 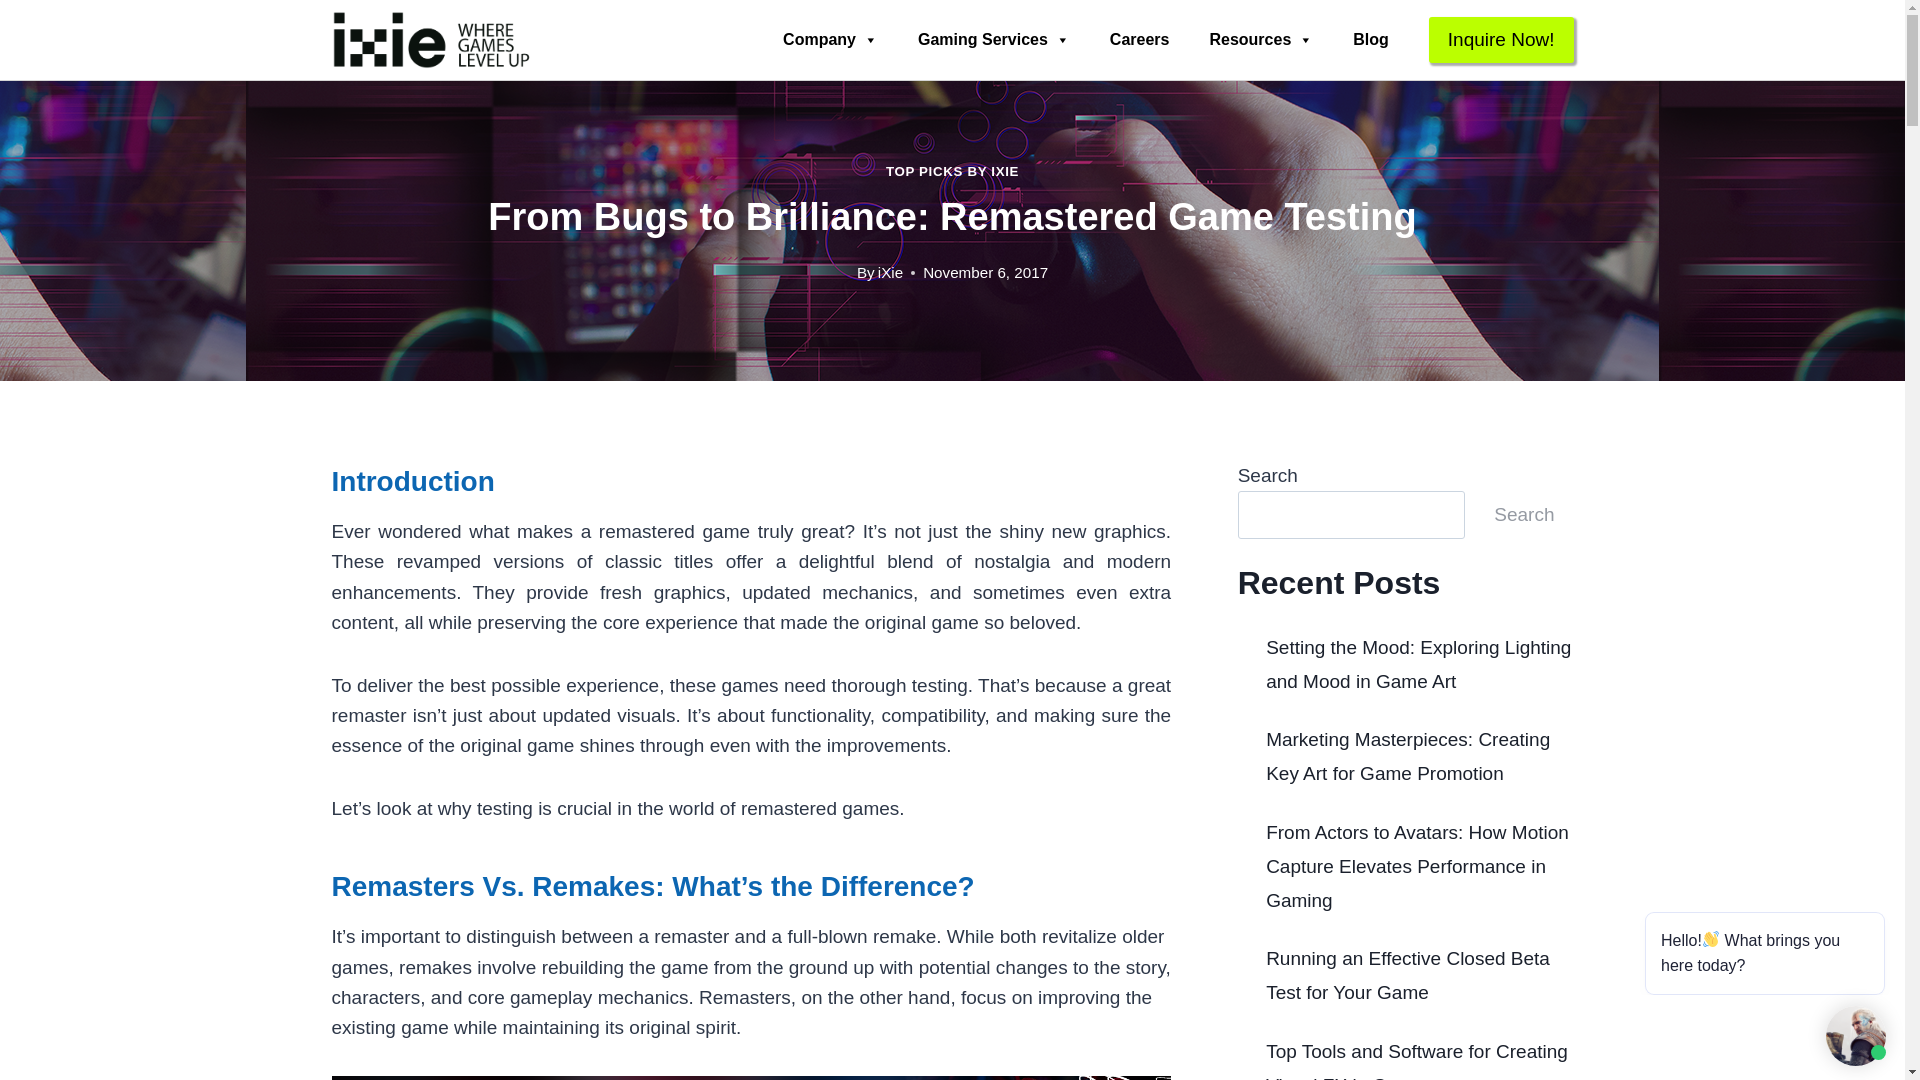 I want to click on Gaming Services, so click(x=994, y=40).